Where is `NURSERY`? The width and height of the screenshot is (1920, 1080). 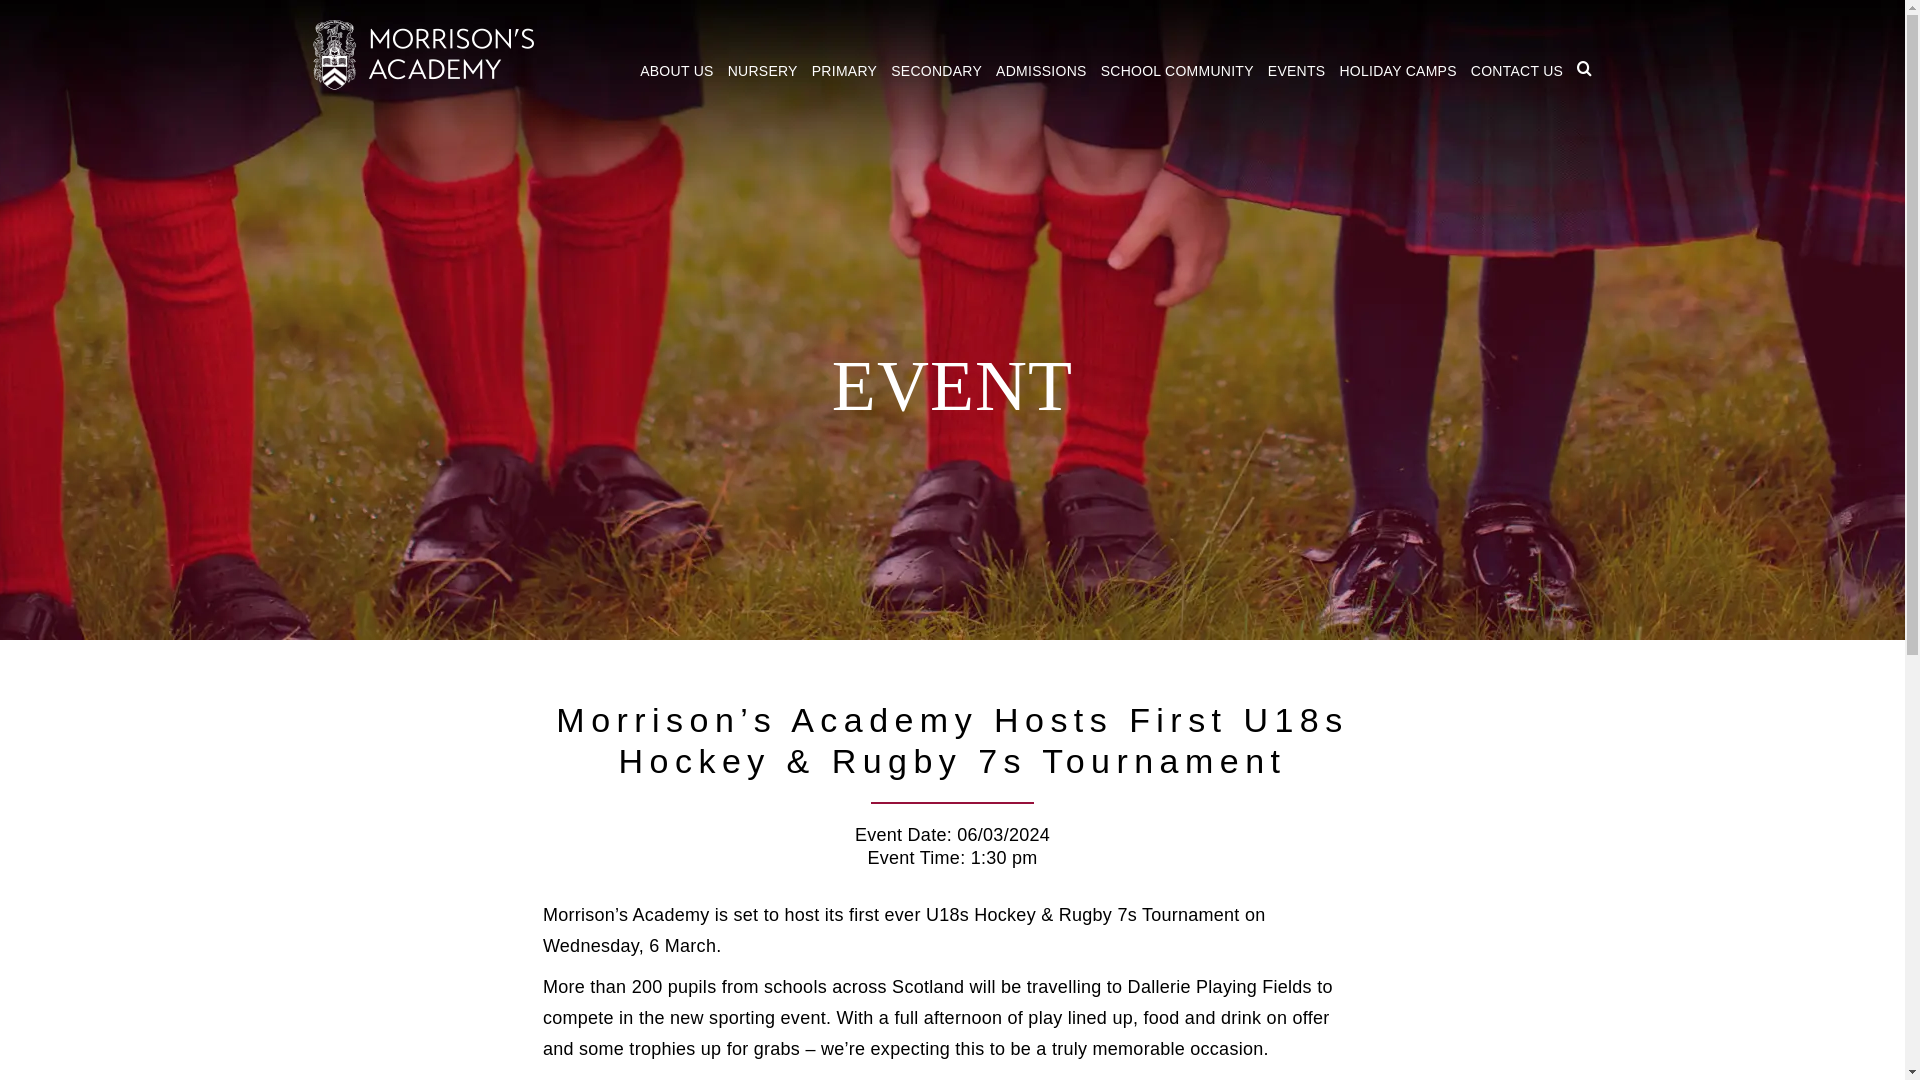 NURSERY is located at coordinates (762, 69).